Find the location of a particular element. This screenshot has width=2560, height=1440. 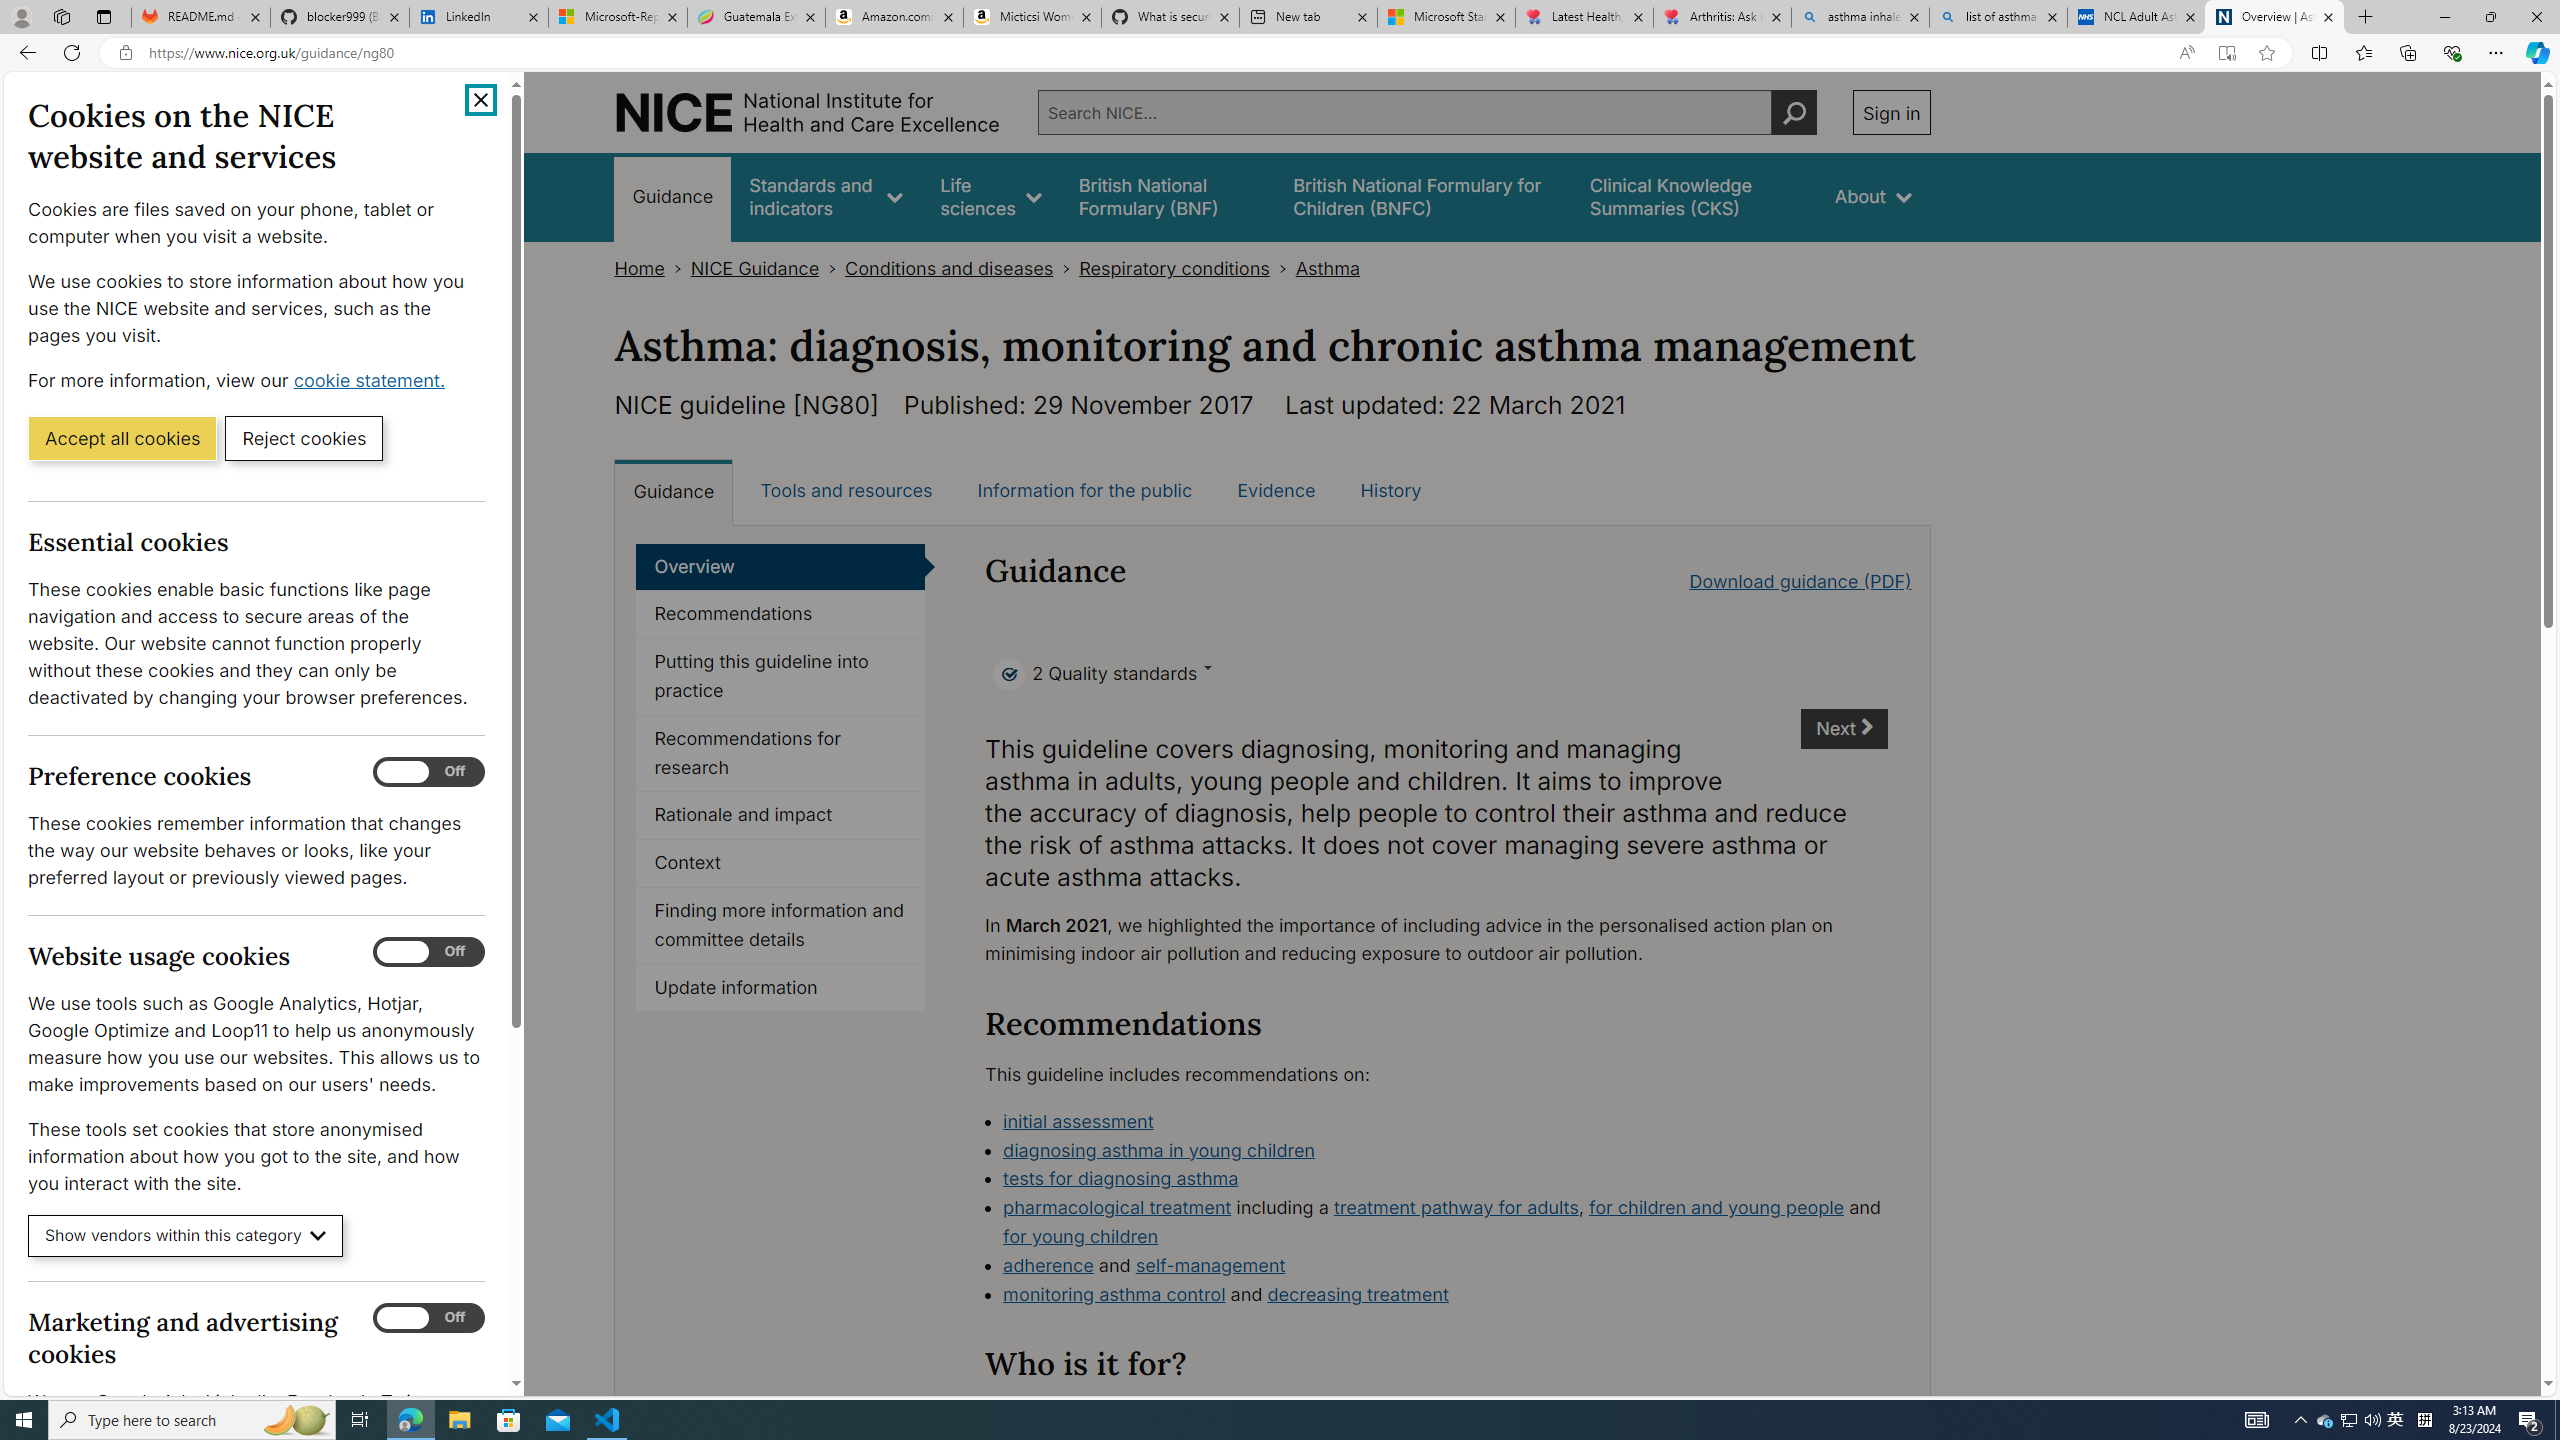

Recommendations is located at coordinates (780, 614).